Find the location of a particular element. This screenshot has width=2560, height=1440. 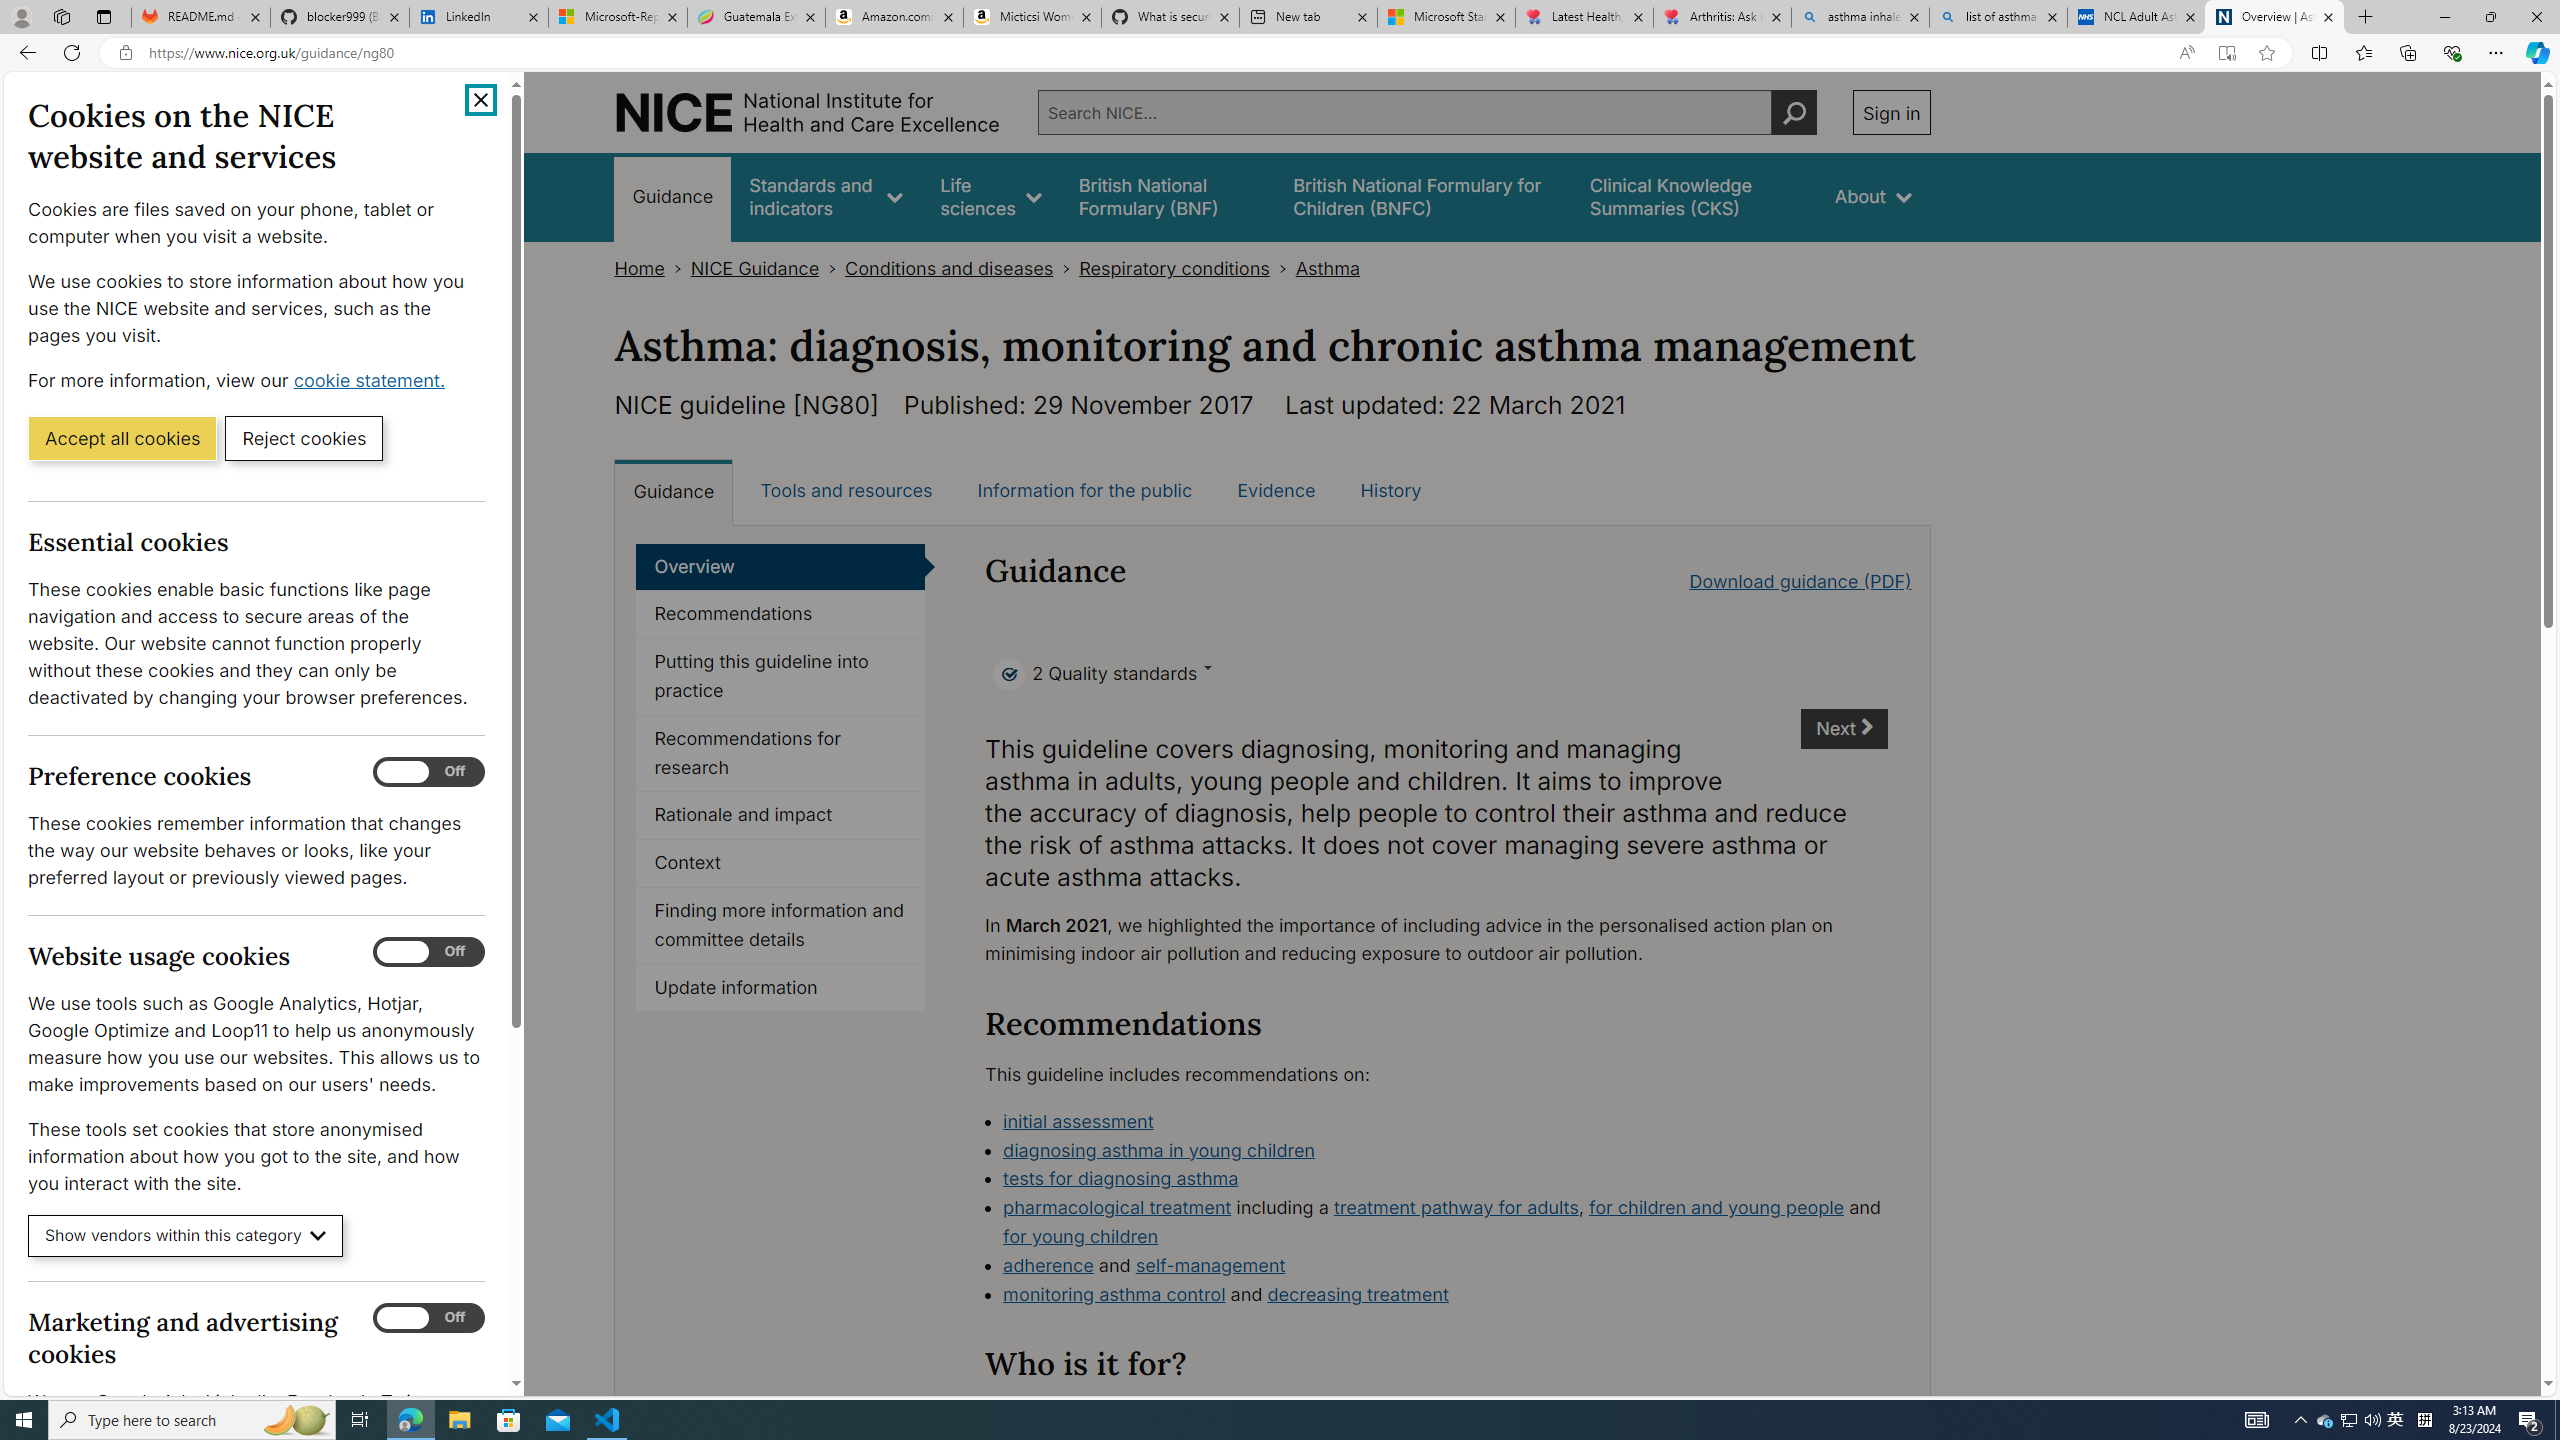

Recommendations is located at coordinates (780, 614).